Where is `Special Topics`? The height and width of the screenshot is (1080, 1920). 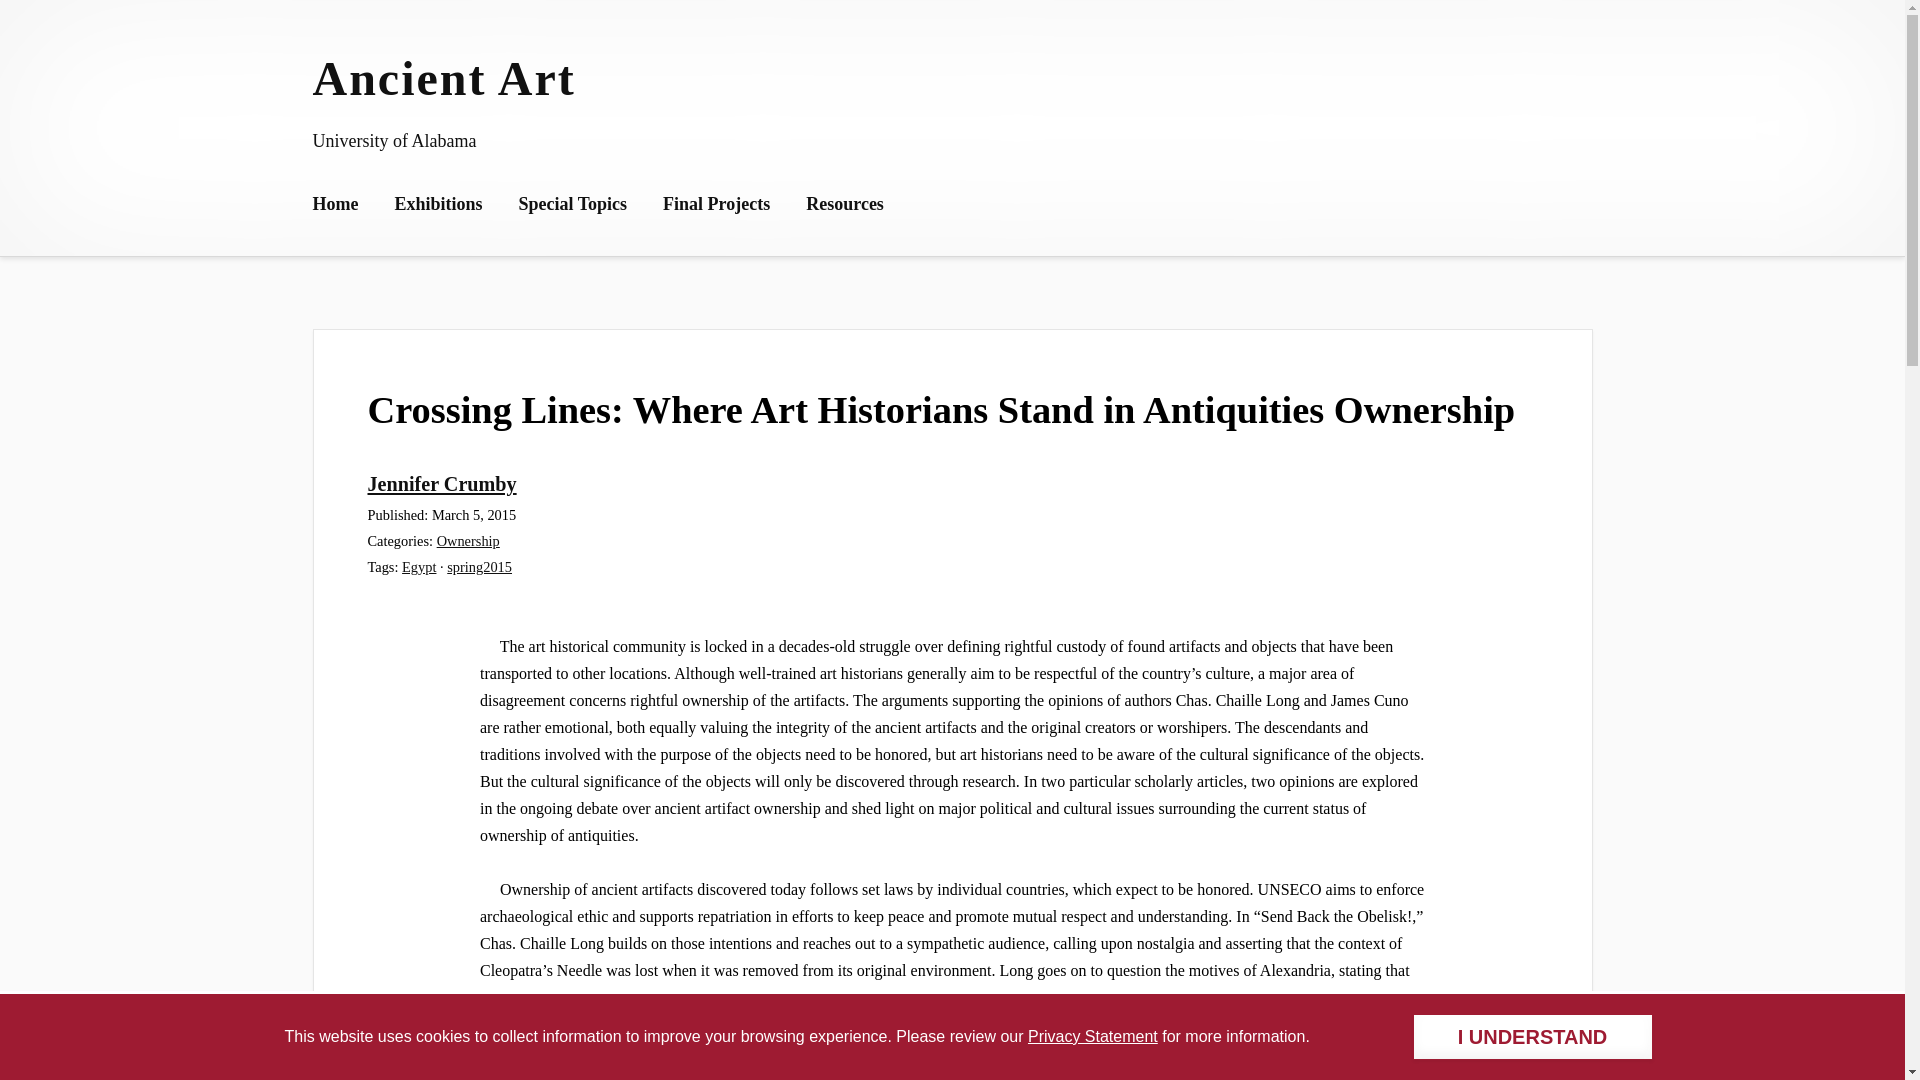 Special Topics is located at coordinates (572, 206).